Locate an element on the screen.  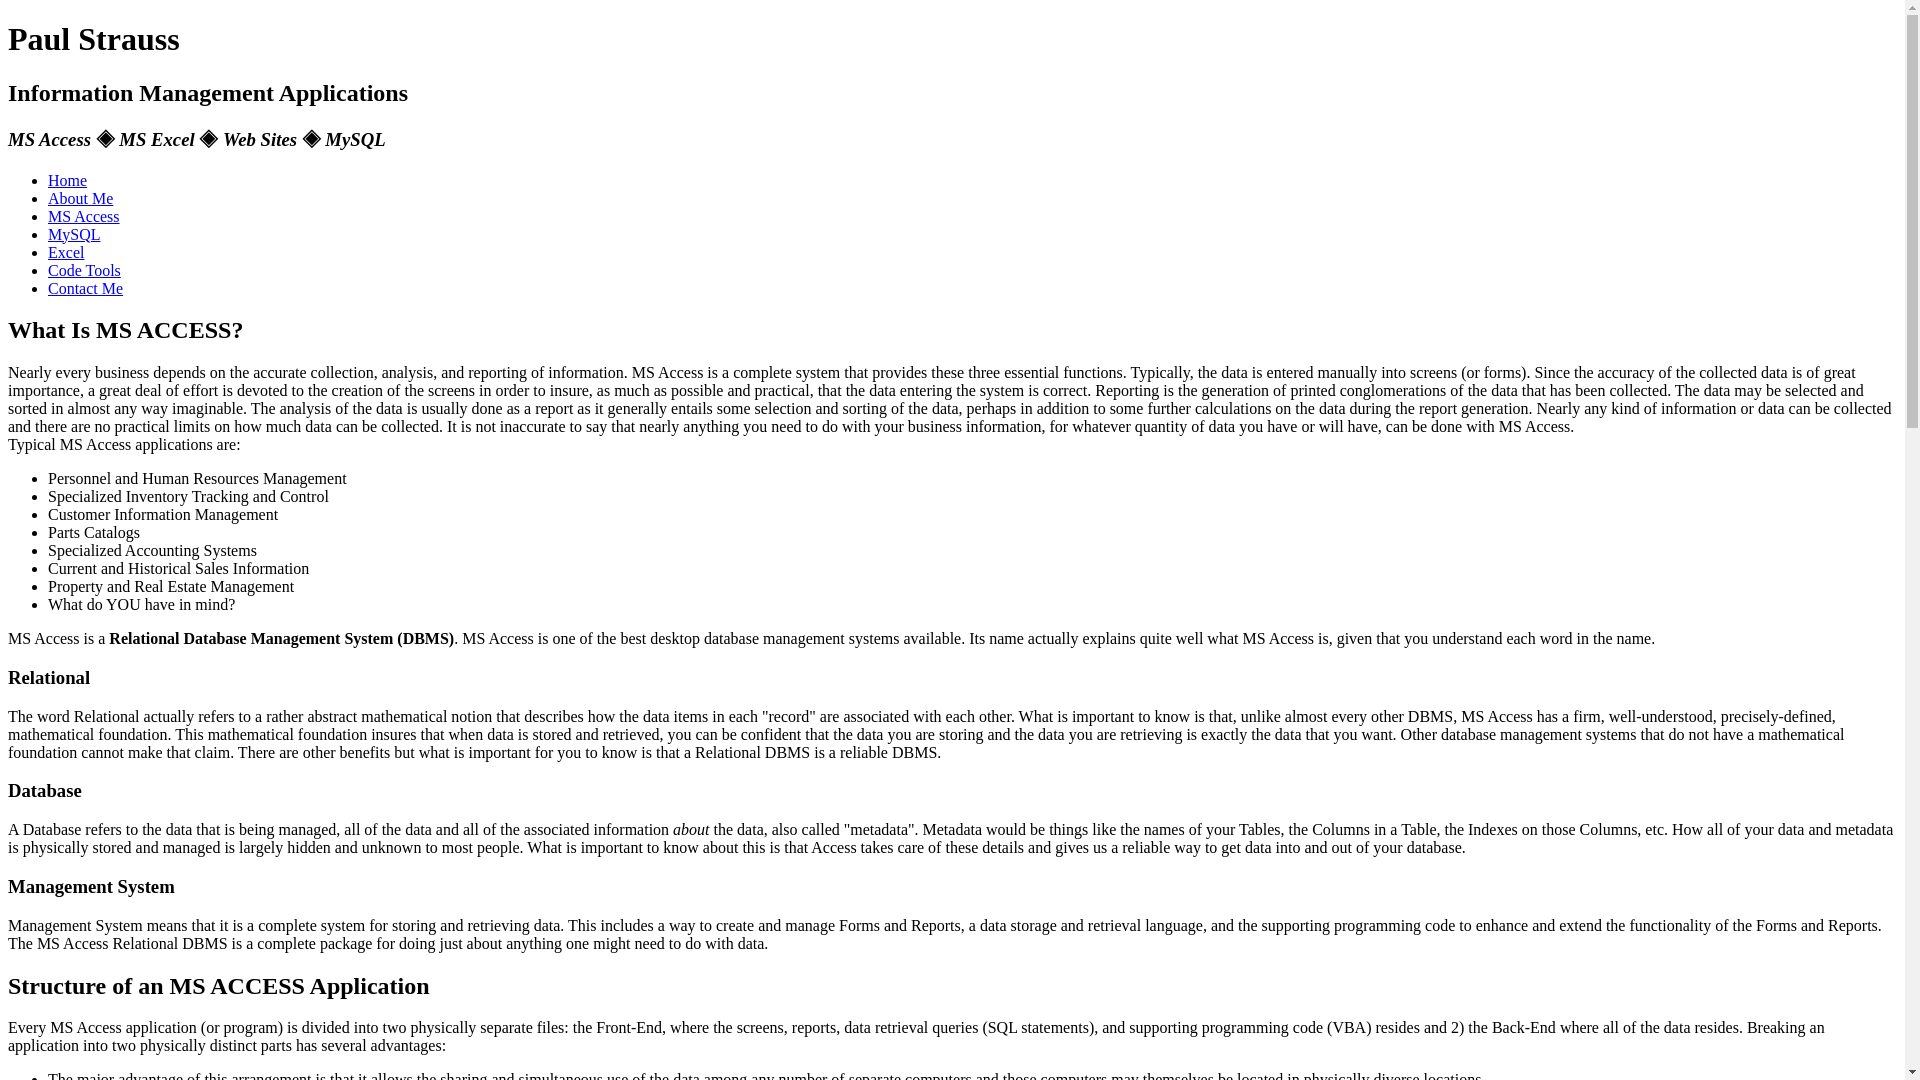
Excel is located at coordinates (66, 252).